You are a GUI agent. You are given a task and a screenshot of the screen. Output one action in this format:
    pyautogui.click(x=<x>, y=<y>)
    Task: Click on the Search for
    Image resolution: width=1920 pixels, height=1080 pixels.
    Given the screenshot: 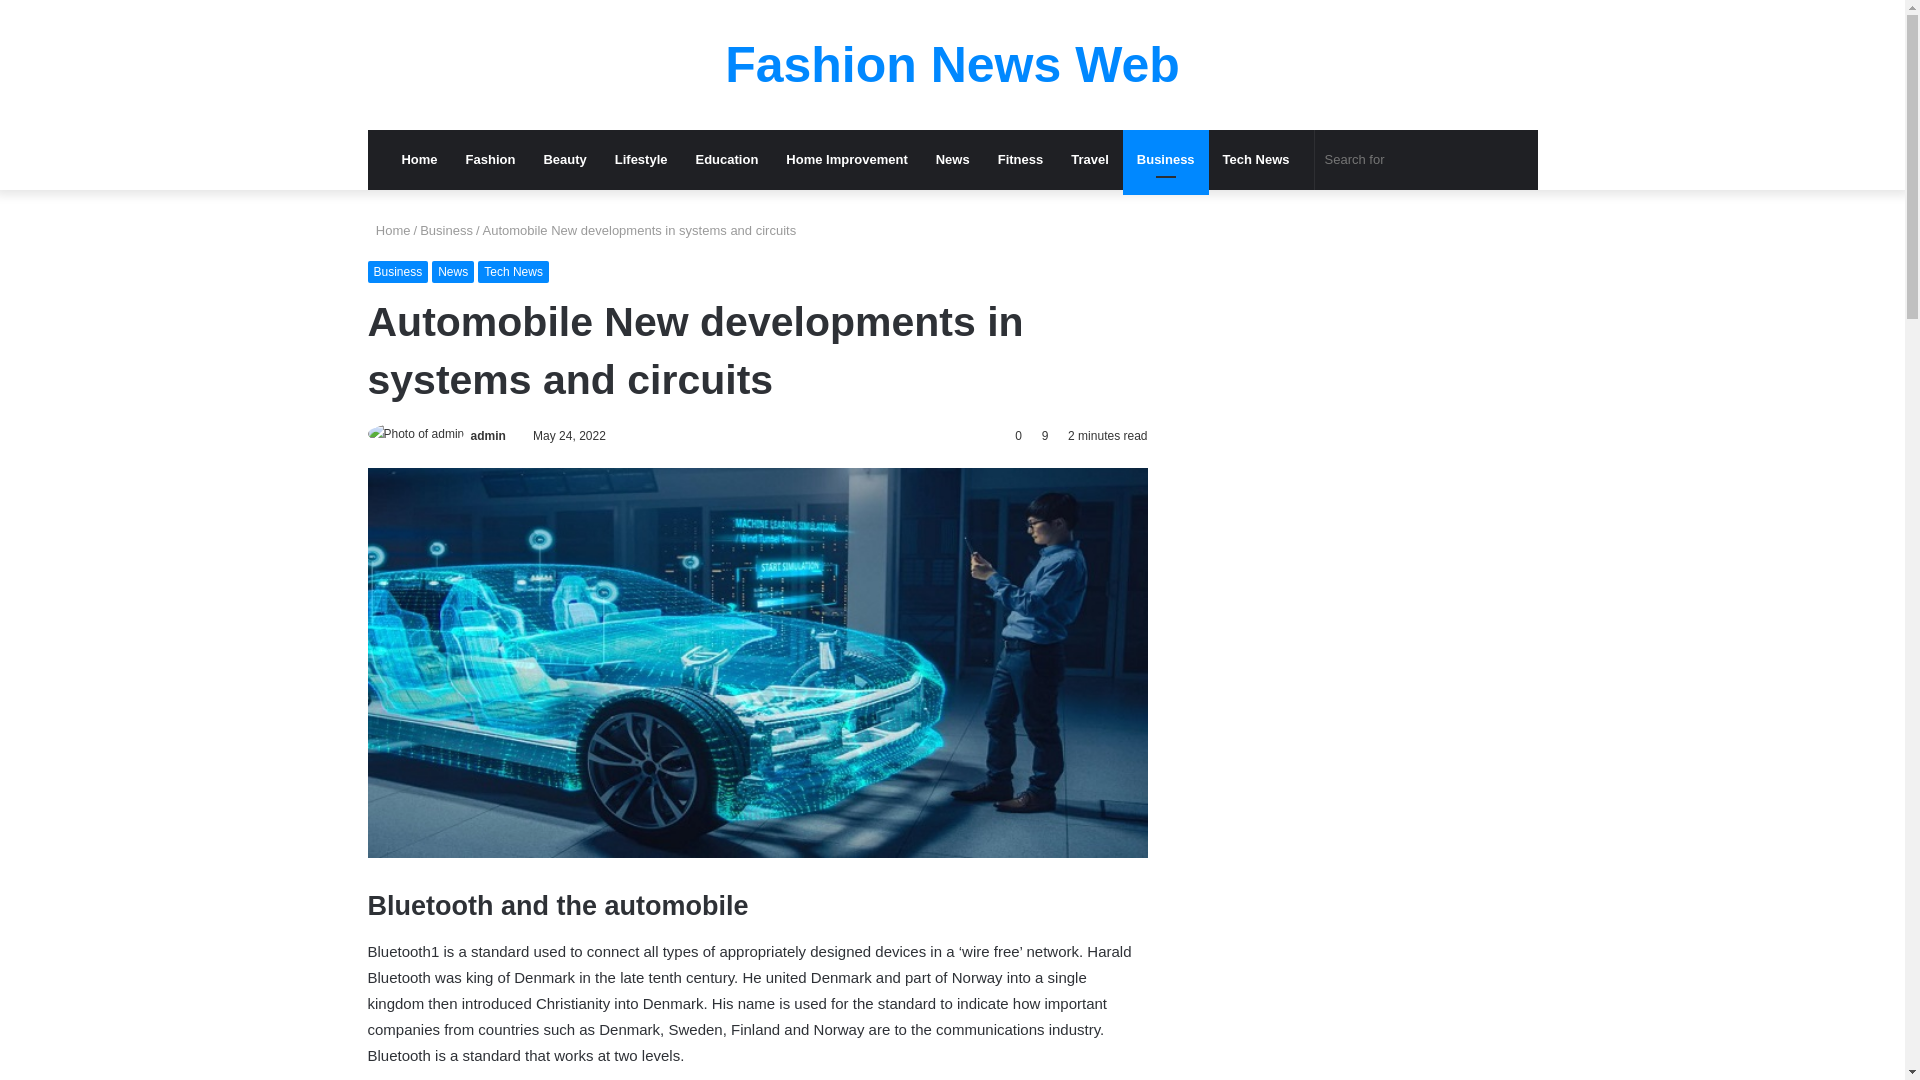 What is the action you would take?
    pyautogui.click(x=1416, y=160)
    